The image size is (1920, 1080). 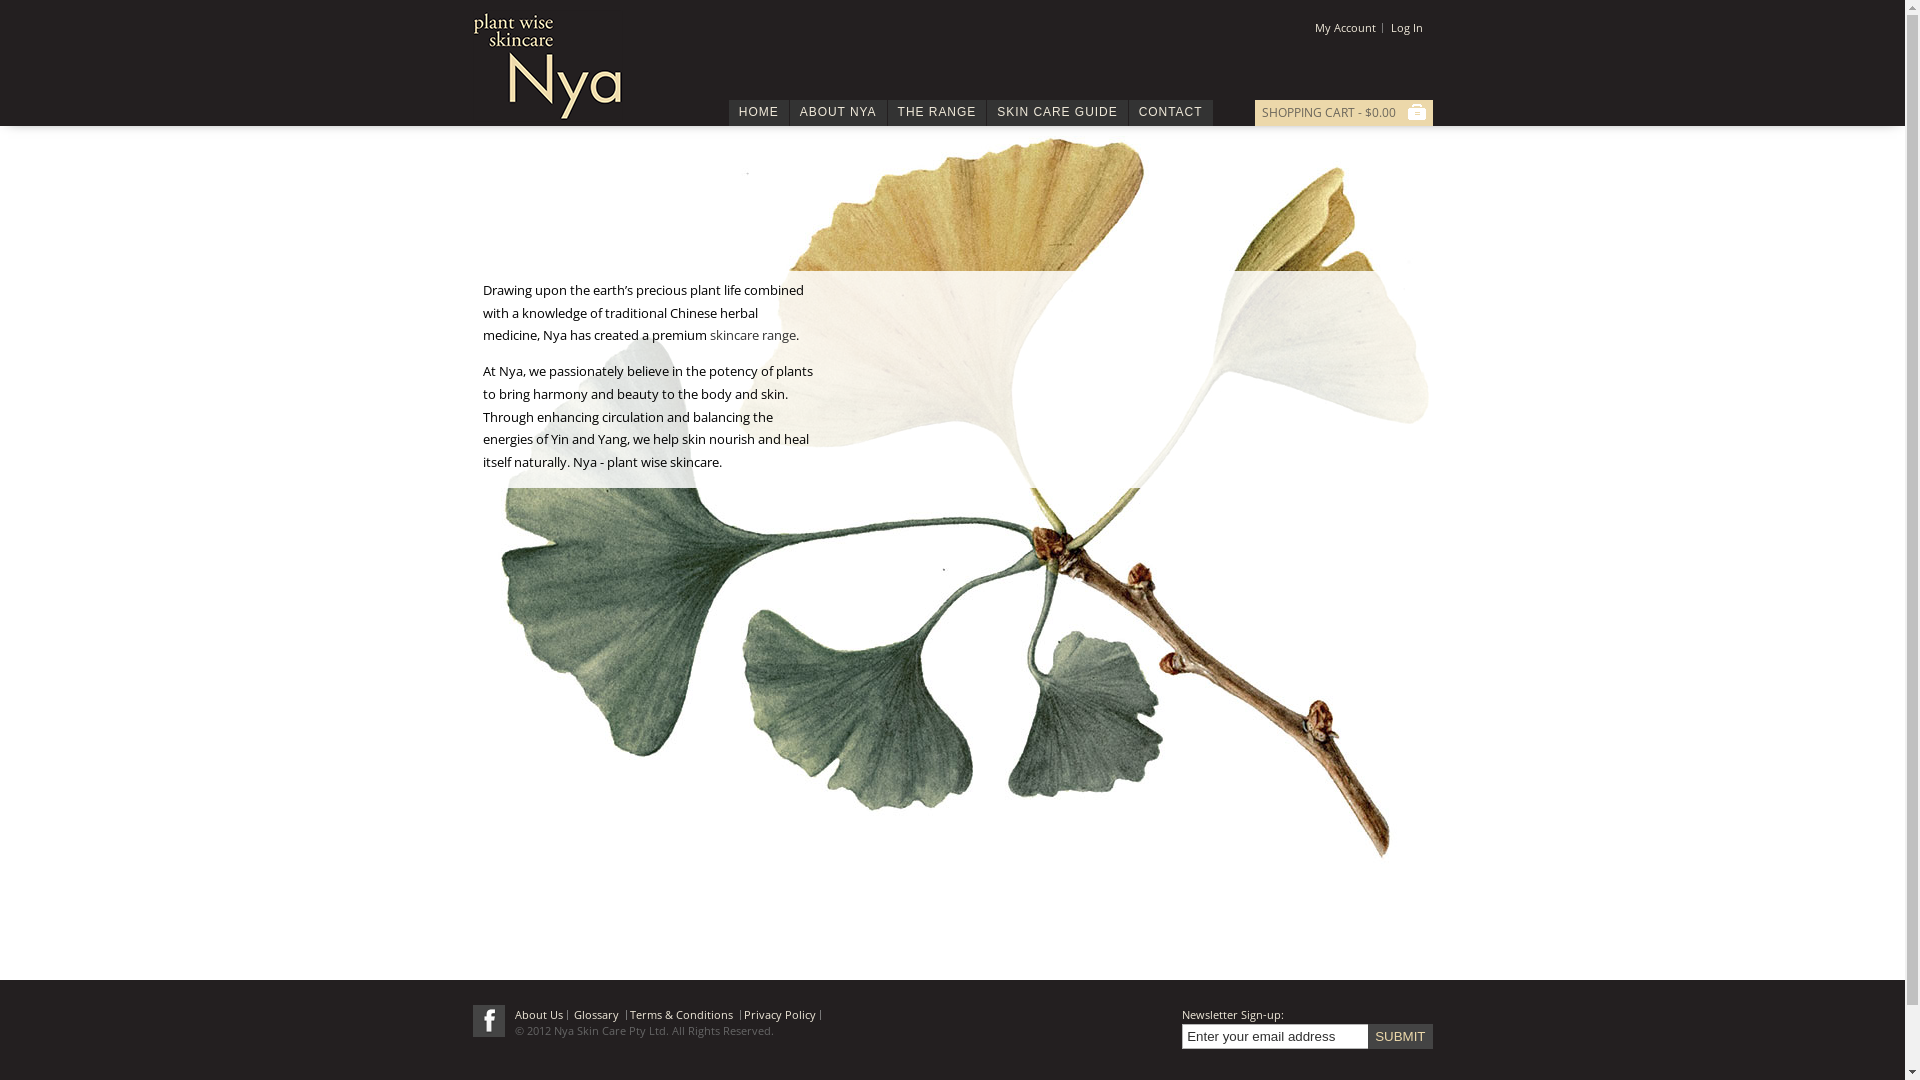 I want to click on Glossary, so click(x=598, y=1014).